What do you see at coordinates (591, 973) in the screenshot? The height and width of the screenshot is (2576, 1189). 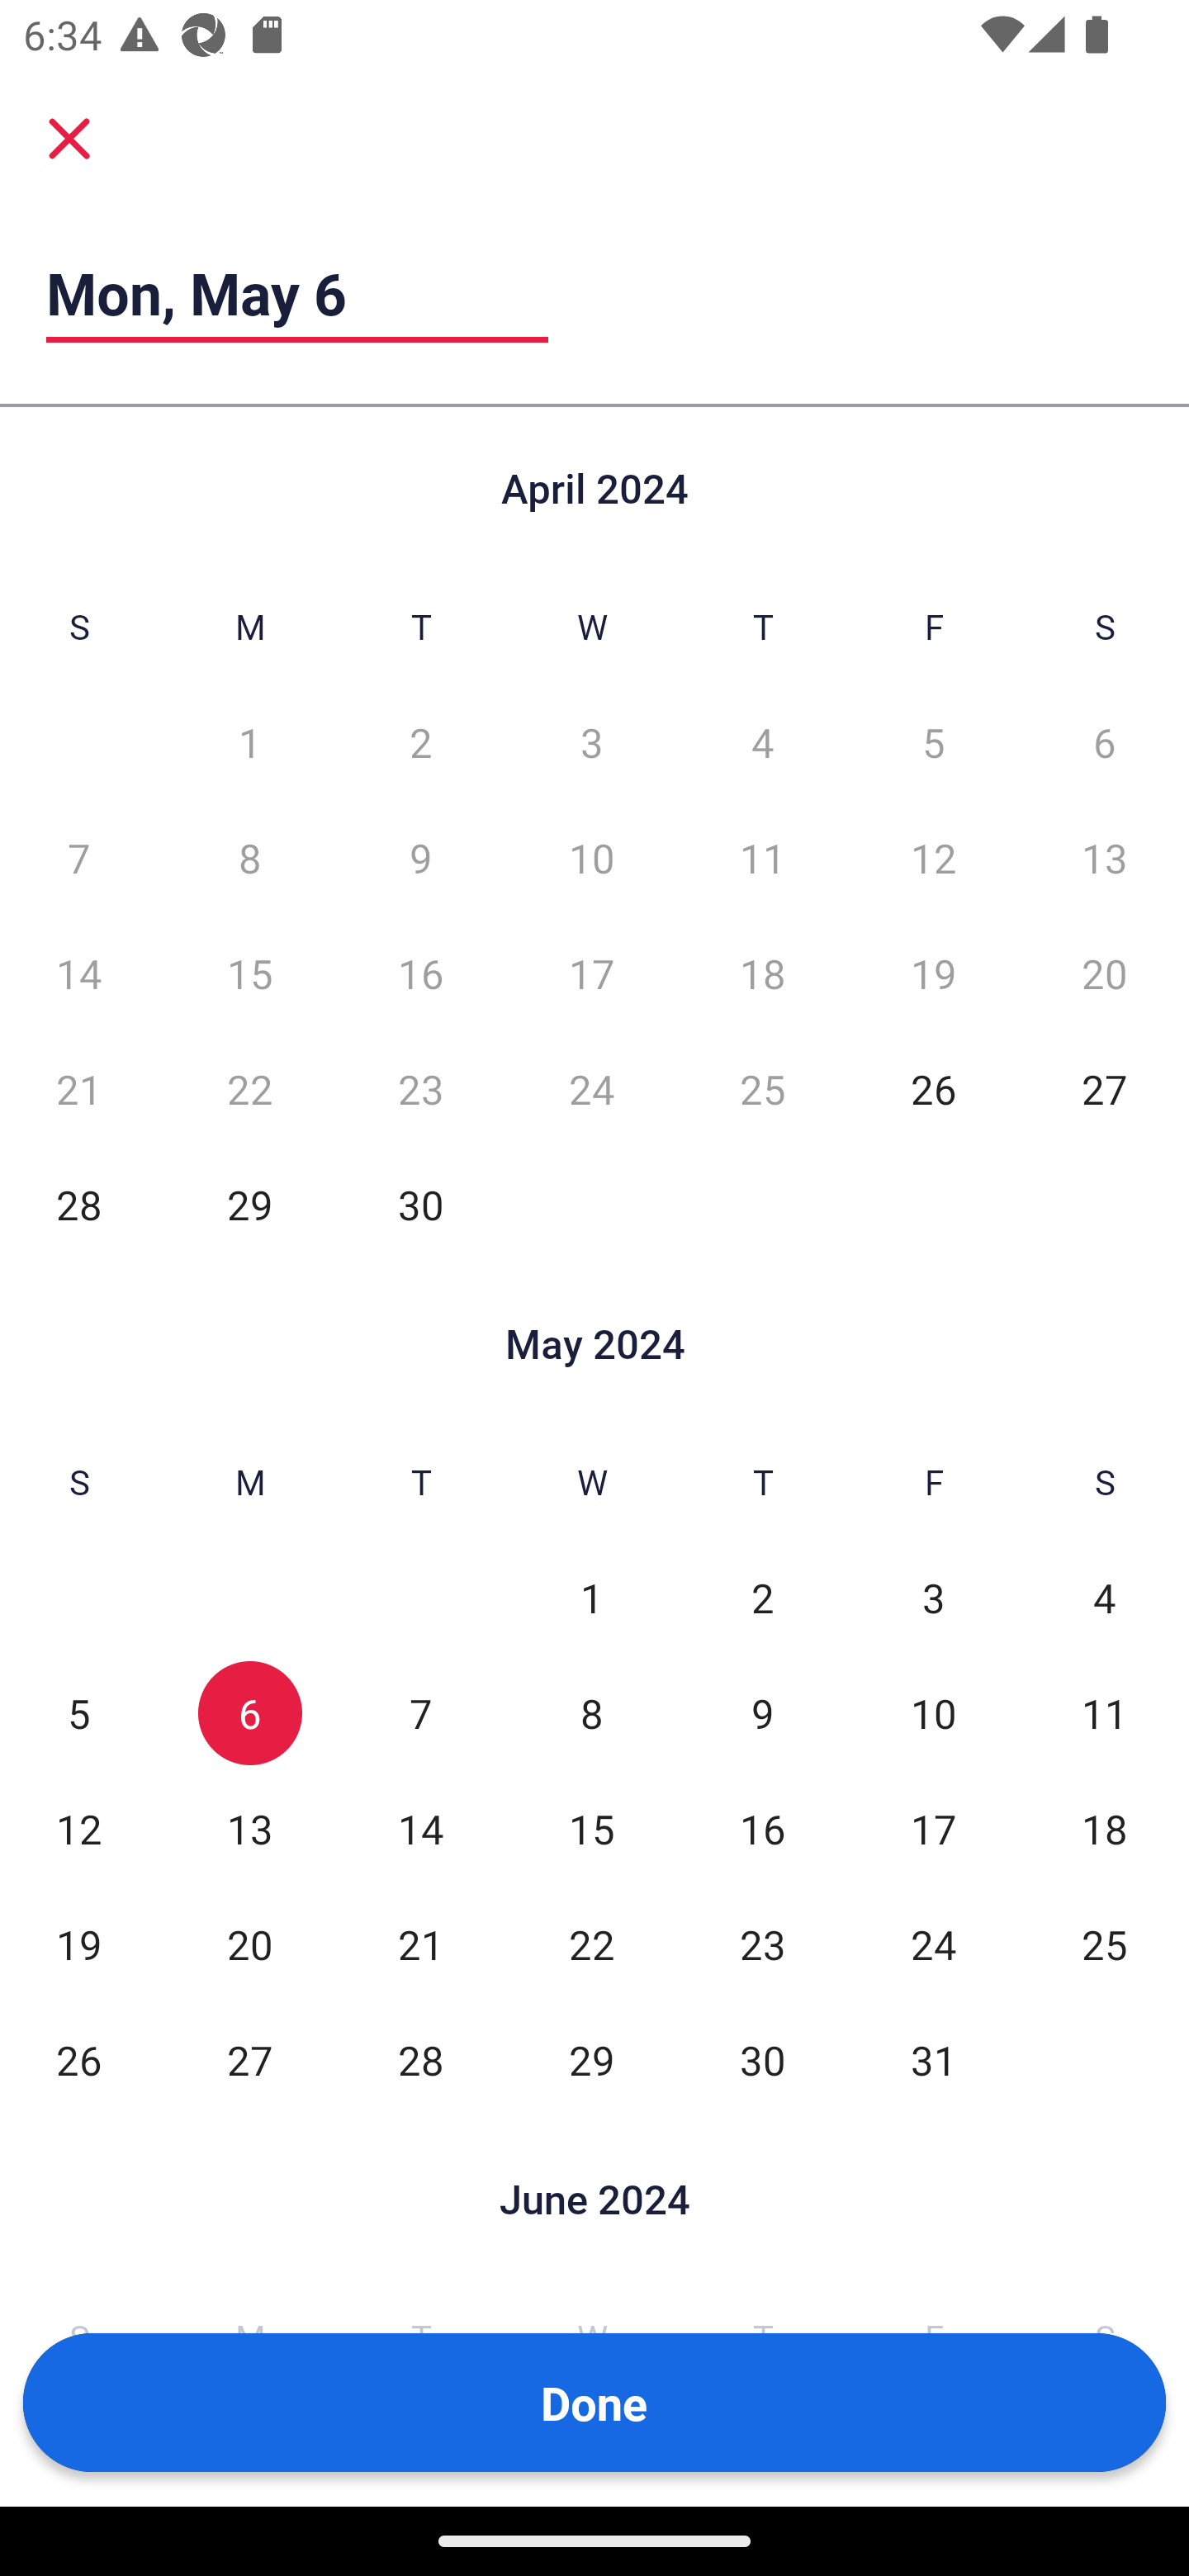 I see `17 Wed, Apr 17, Not Selected` at bounding box center [591, 973].